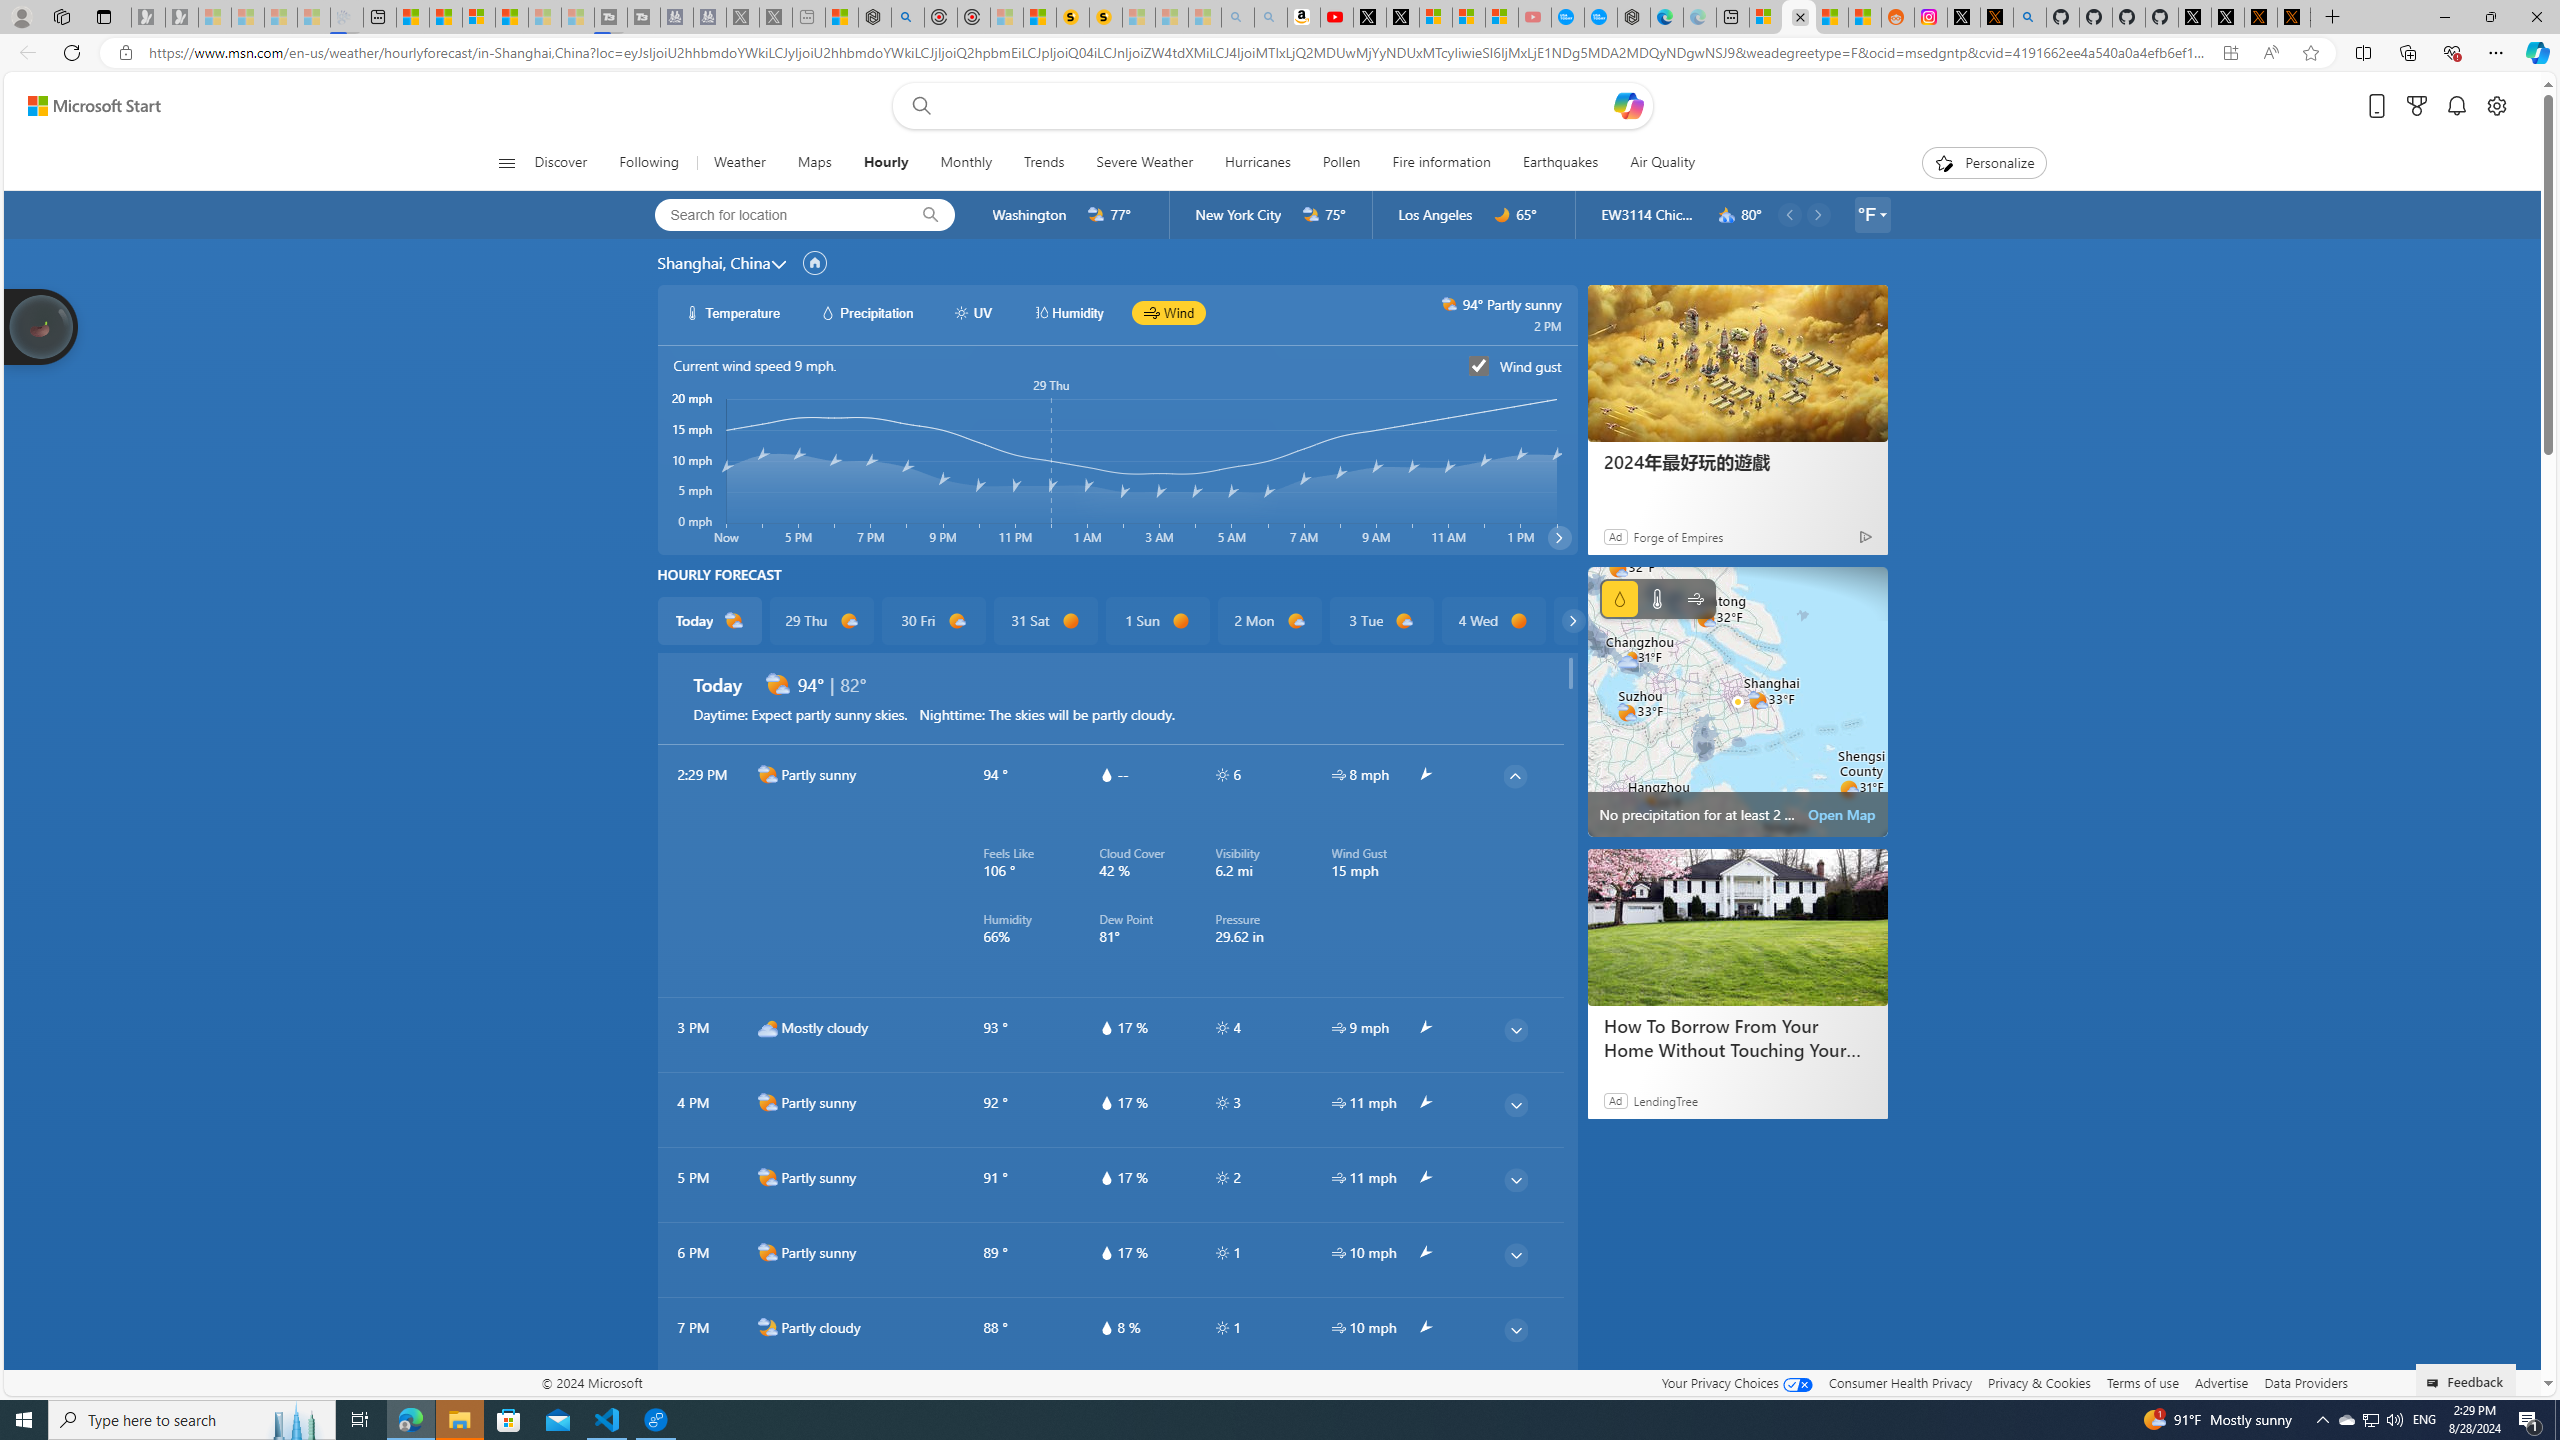 The image size is (2560, 1440). Describe the element at coordinates (2230, 53) in the screenshot. I see `App available. Install Microsoft Start Weather` at that location.